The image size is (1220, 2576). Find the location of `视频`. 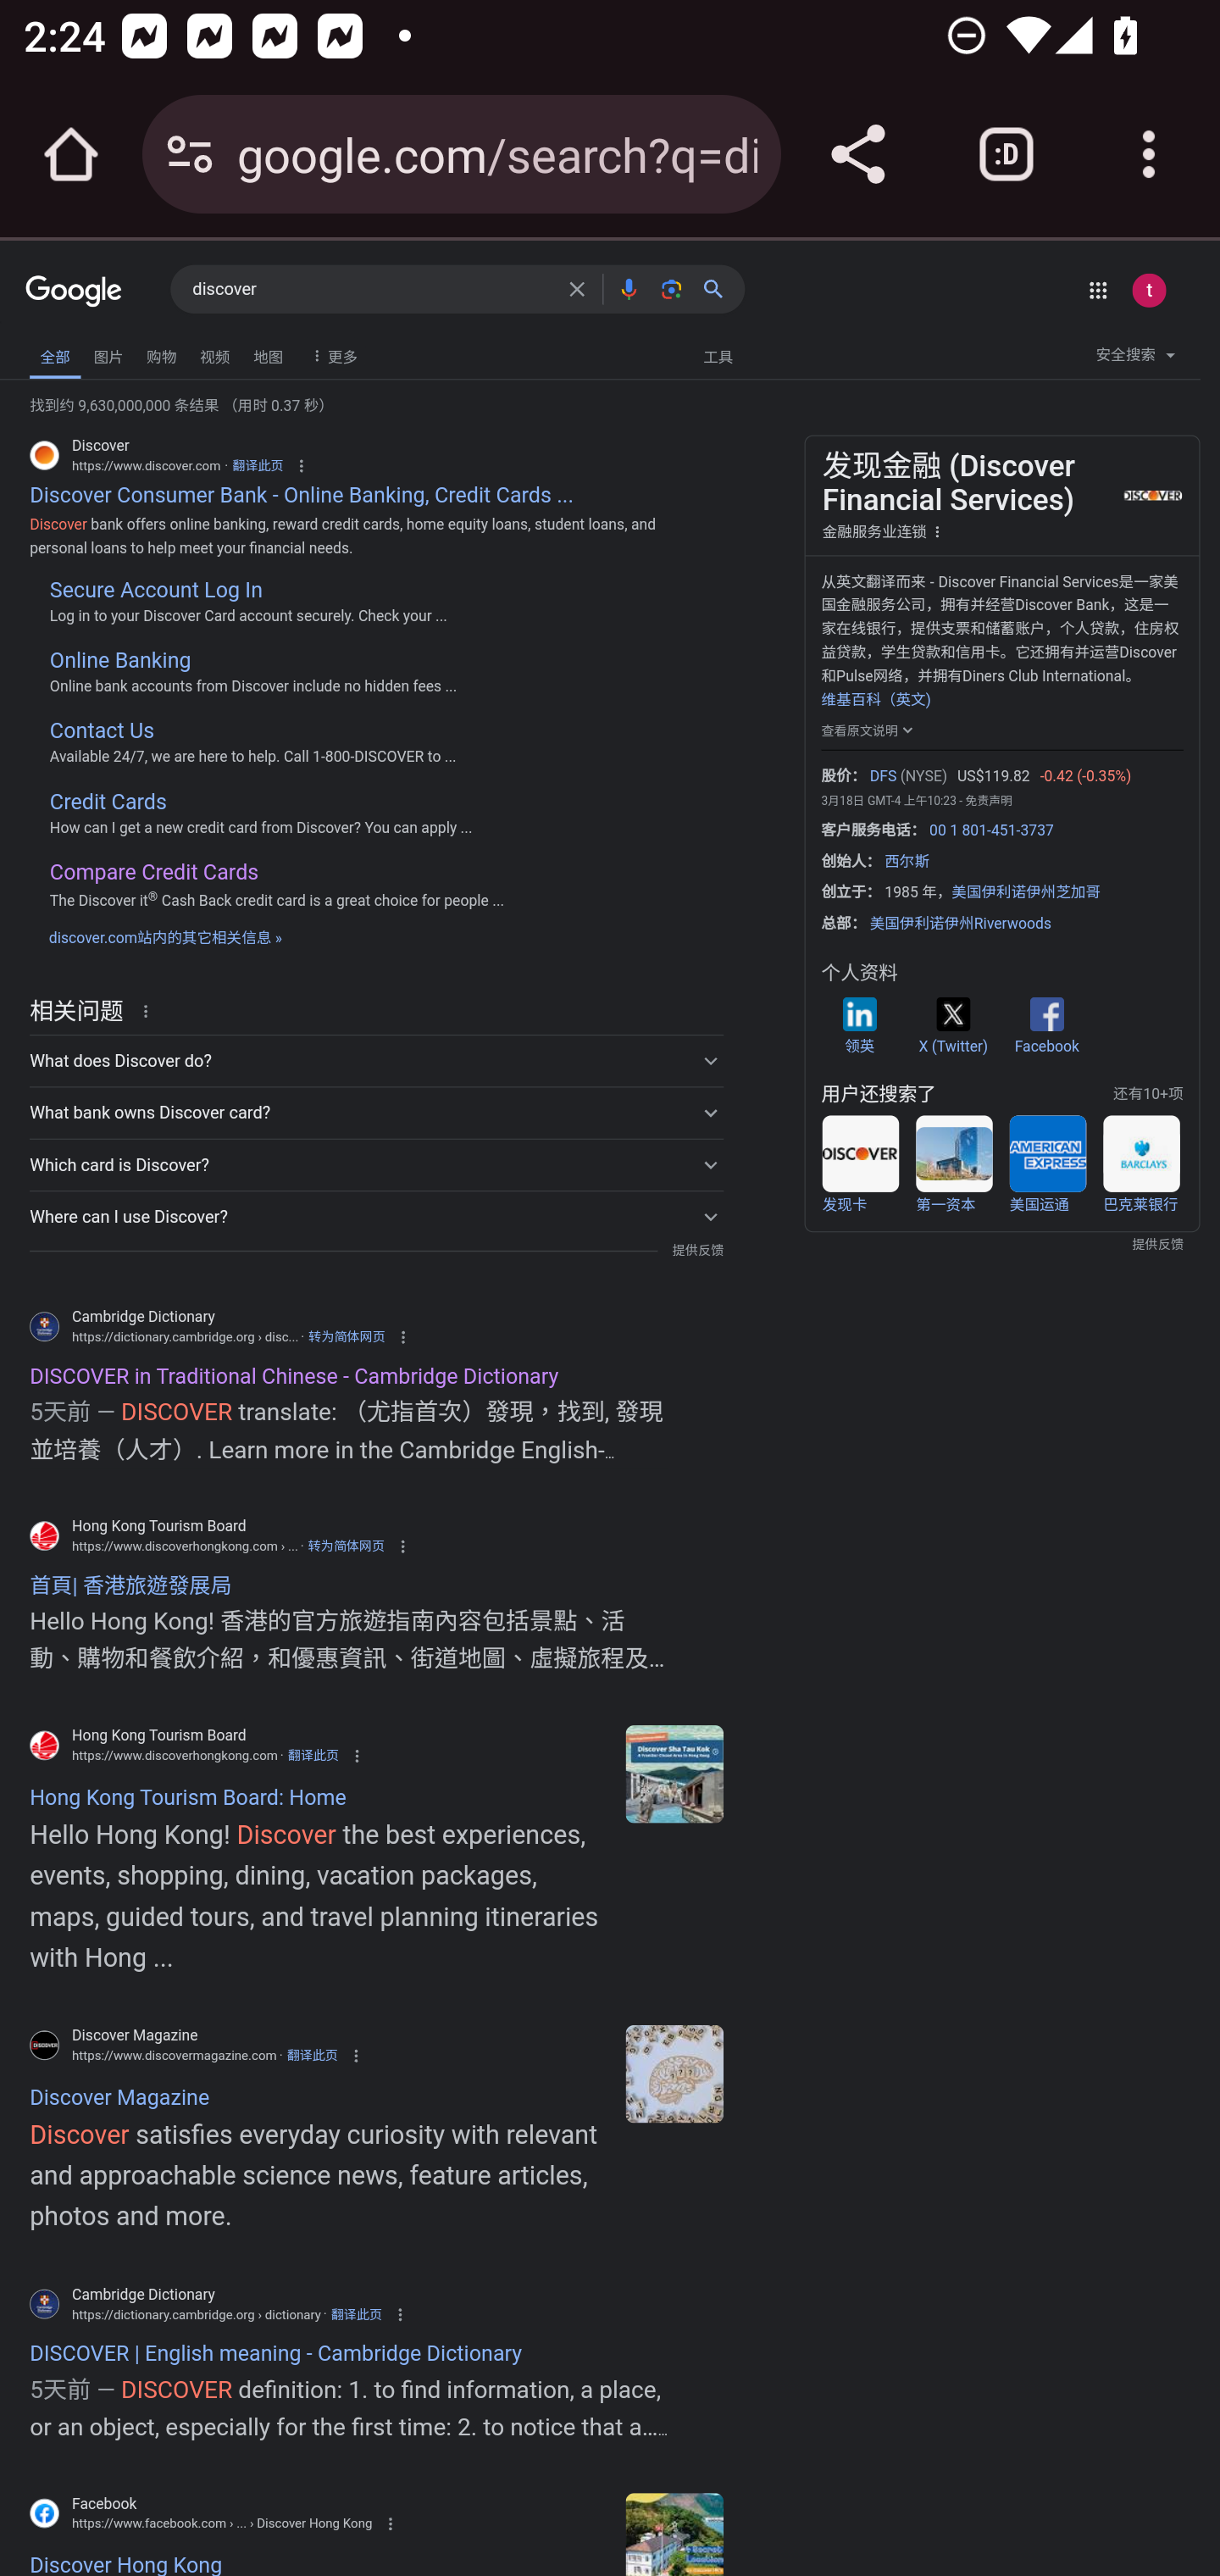

视频 is located at coordinates (215, 354).